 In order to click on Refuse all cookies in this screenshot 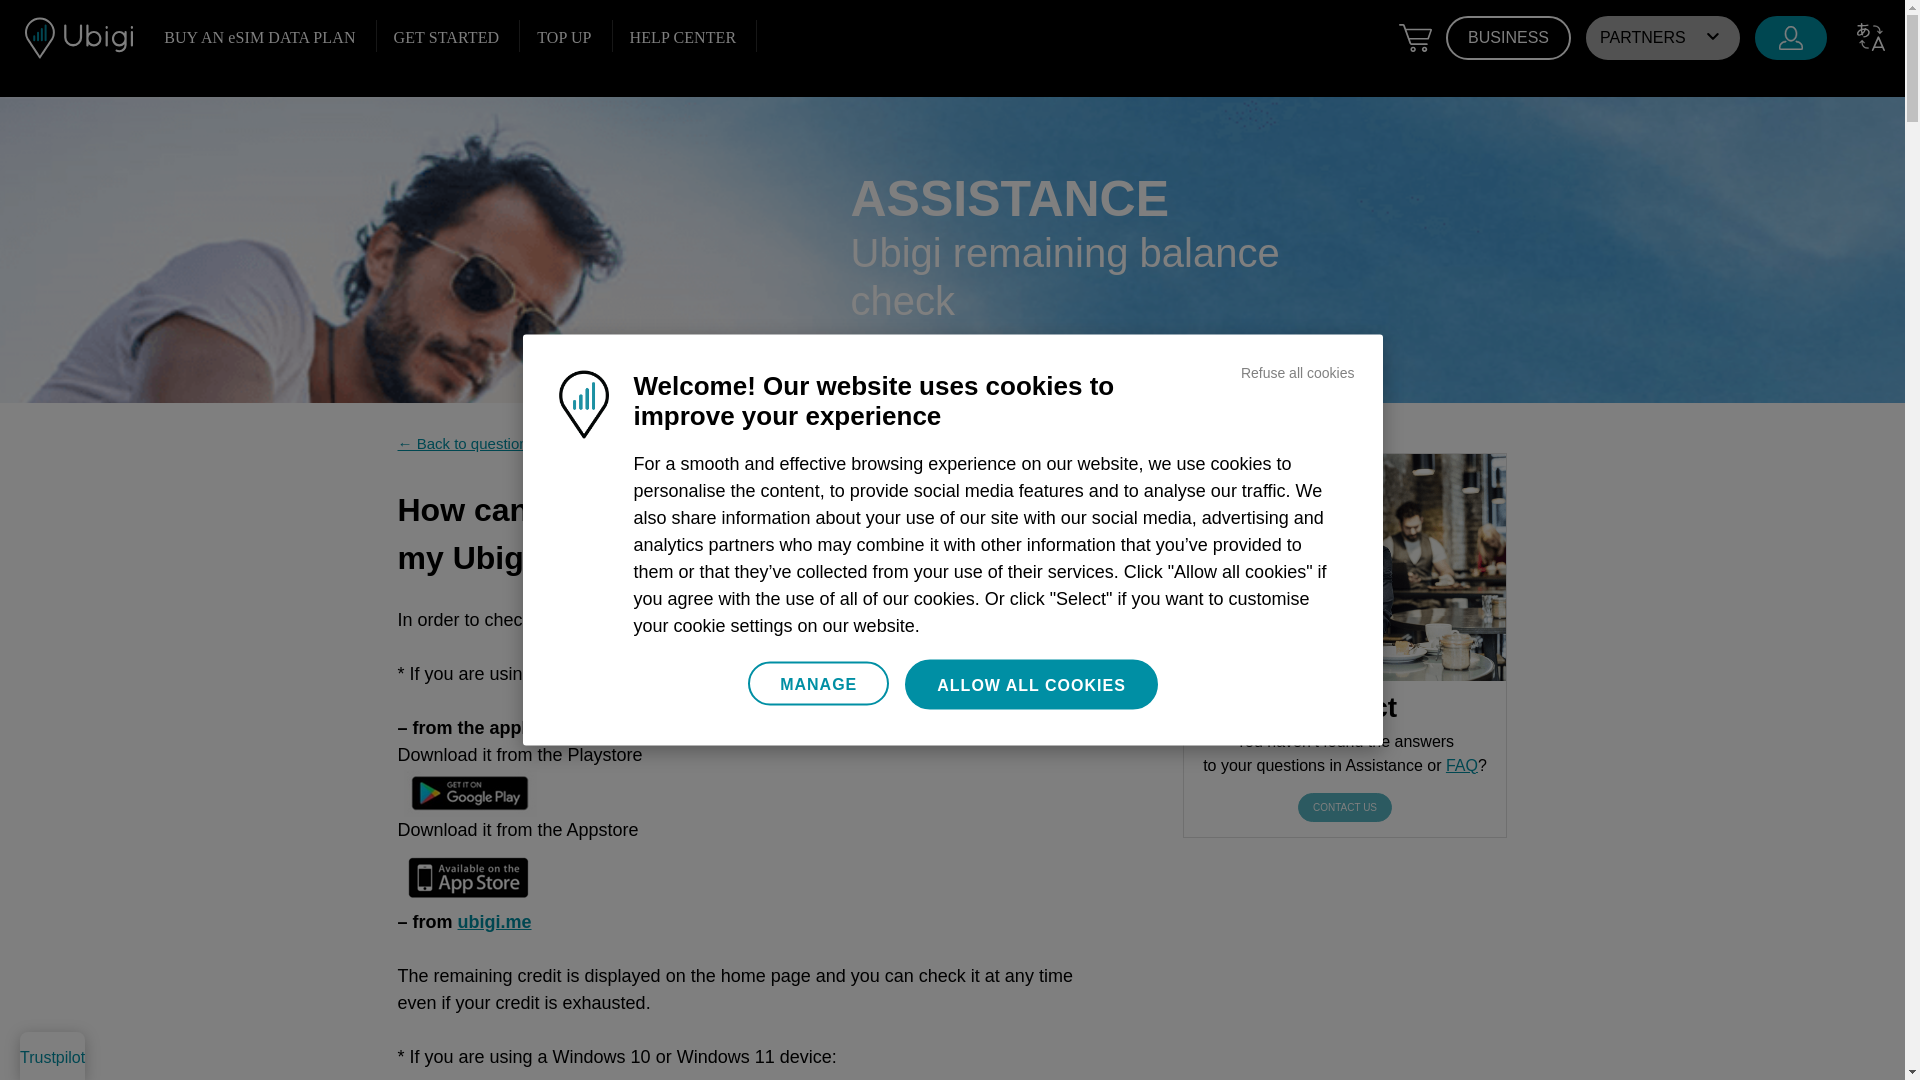, I will do `click(1298, 372)`.